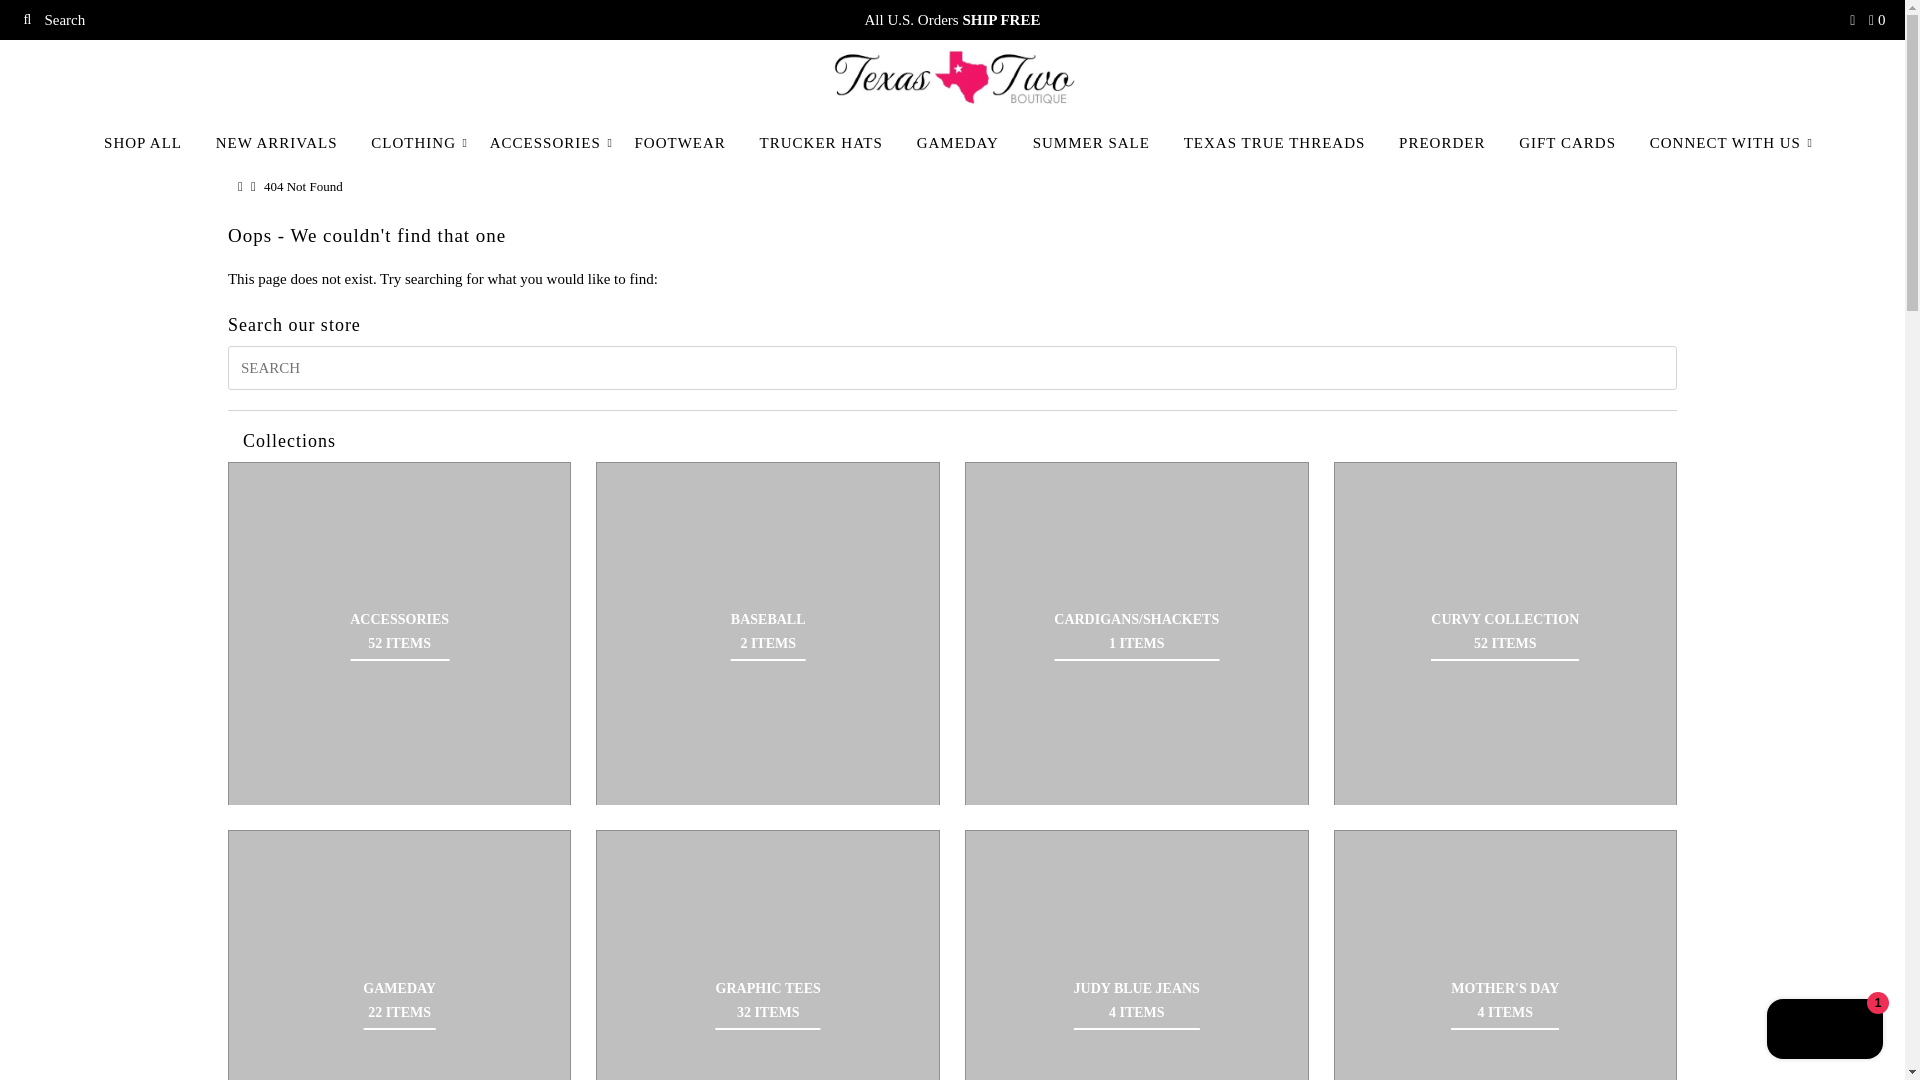 This screenshot has height=1080, width=1920. Describe the element at coordinates (768, 955) in the screenshot. I see `Graphic Tees` at that location.